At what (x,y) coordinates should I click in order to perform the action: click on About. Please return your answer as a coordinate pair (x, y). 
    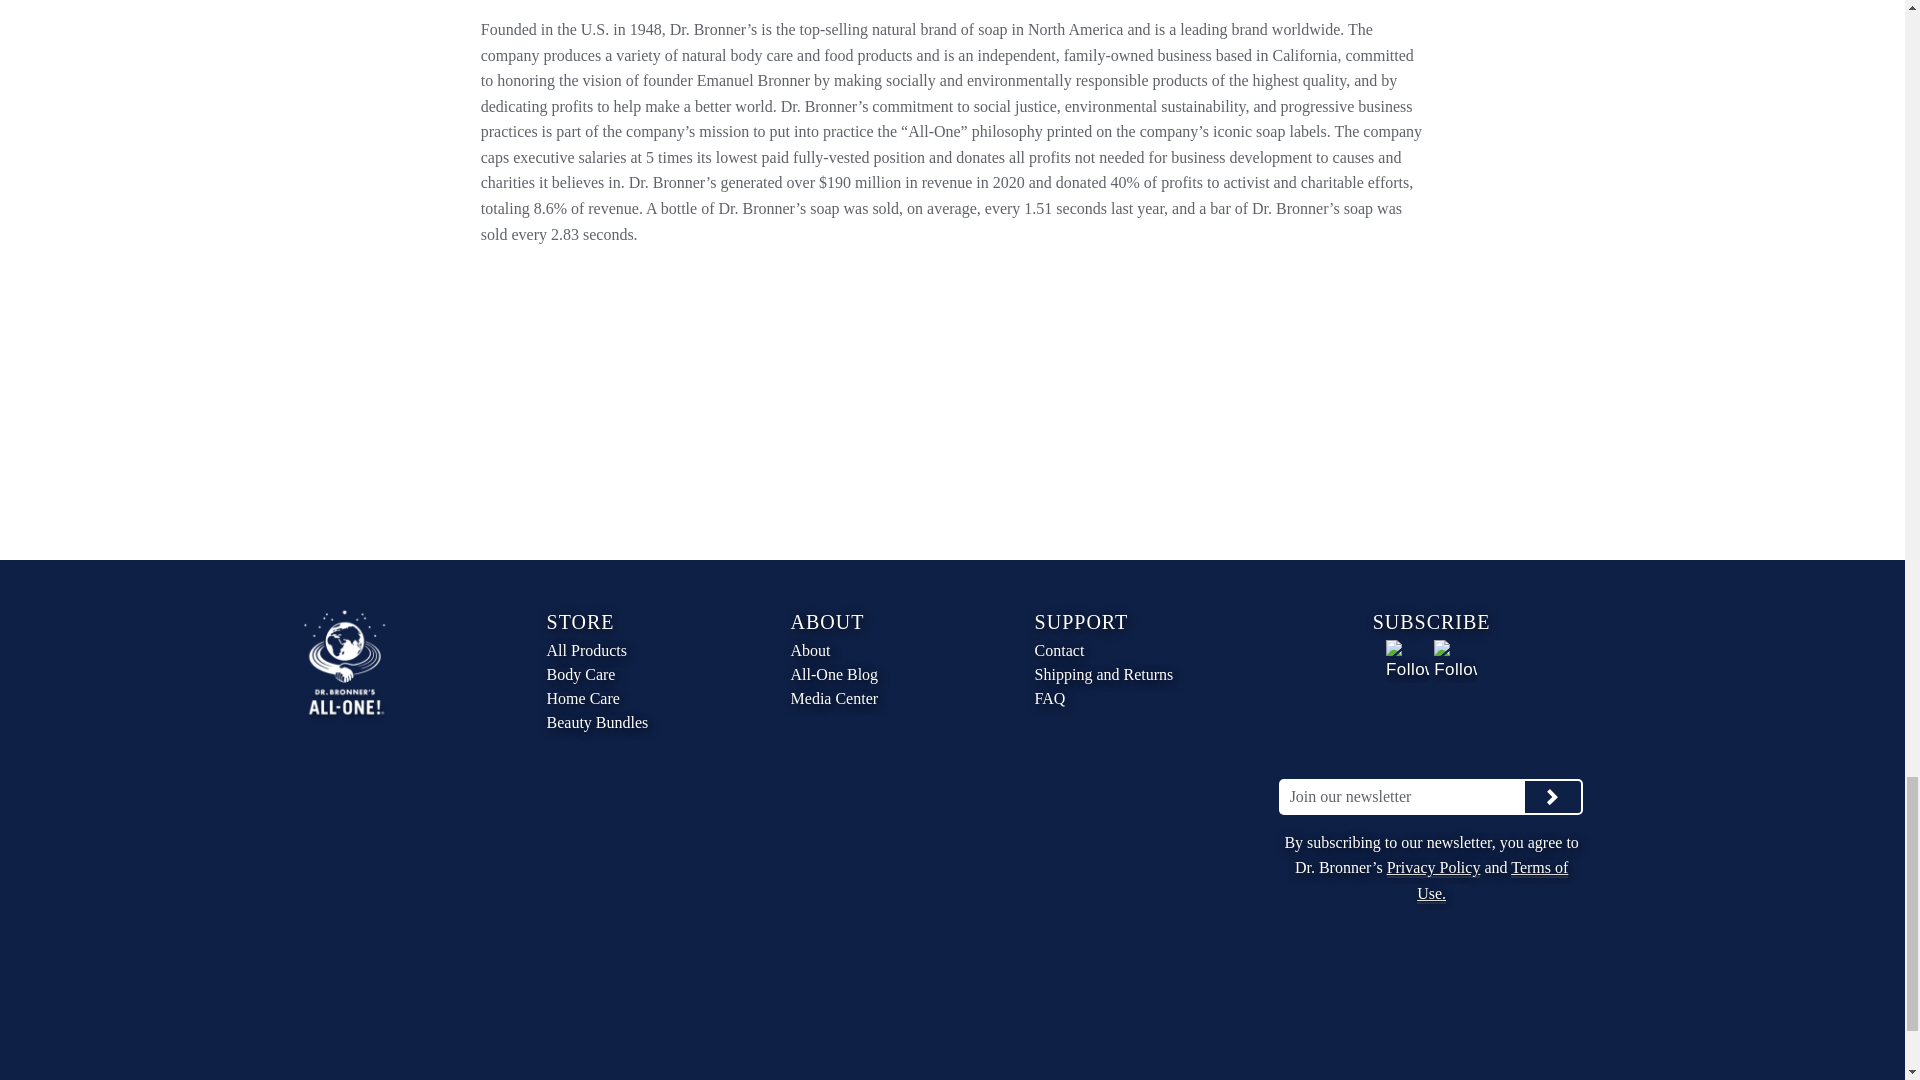
    Looking at the image, I should click on (880, 651).